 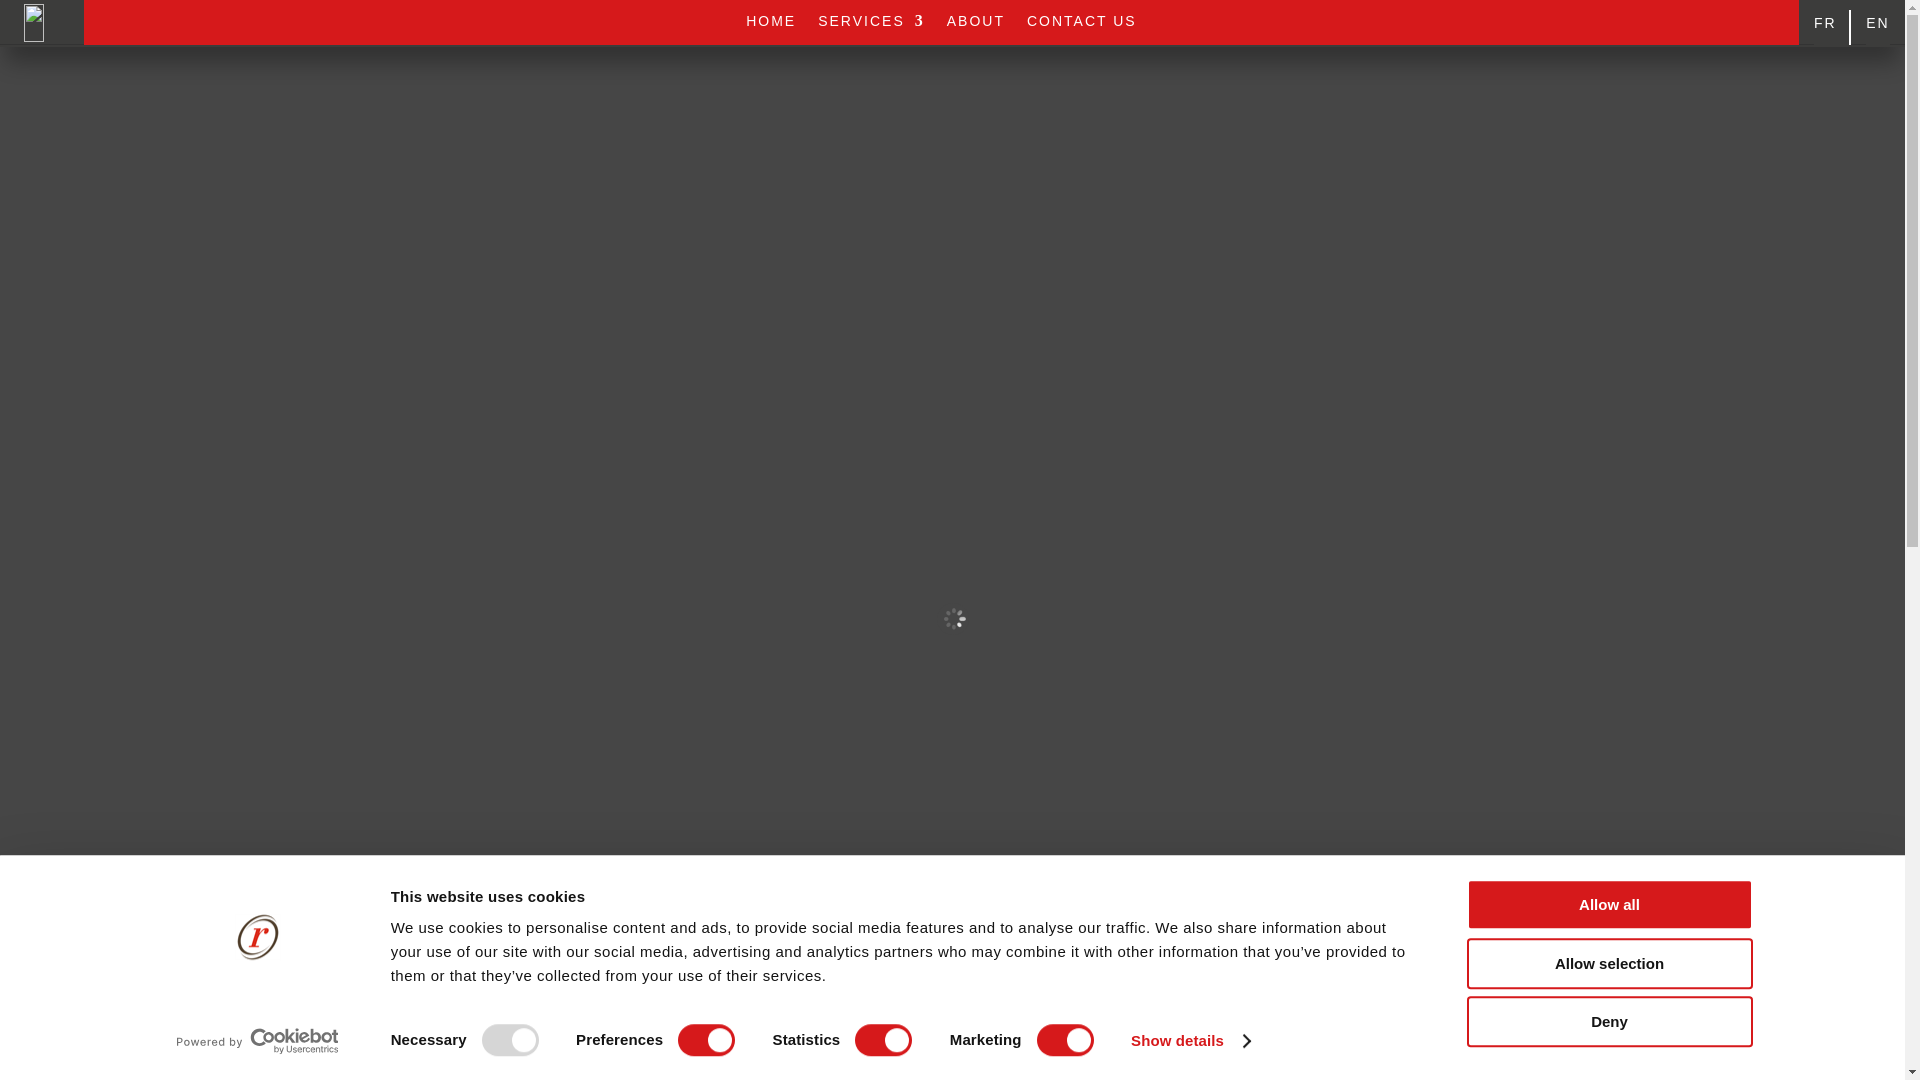 I want to click on Show details, so click(x=1190, y=1041).